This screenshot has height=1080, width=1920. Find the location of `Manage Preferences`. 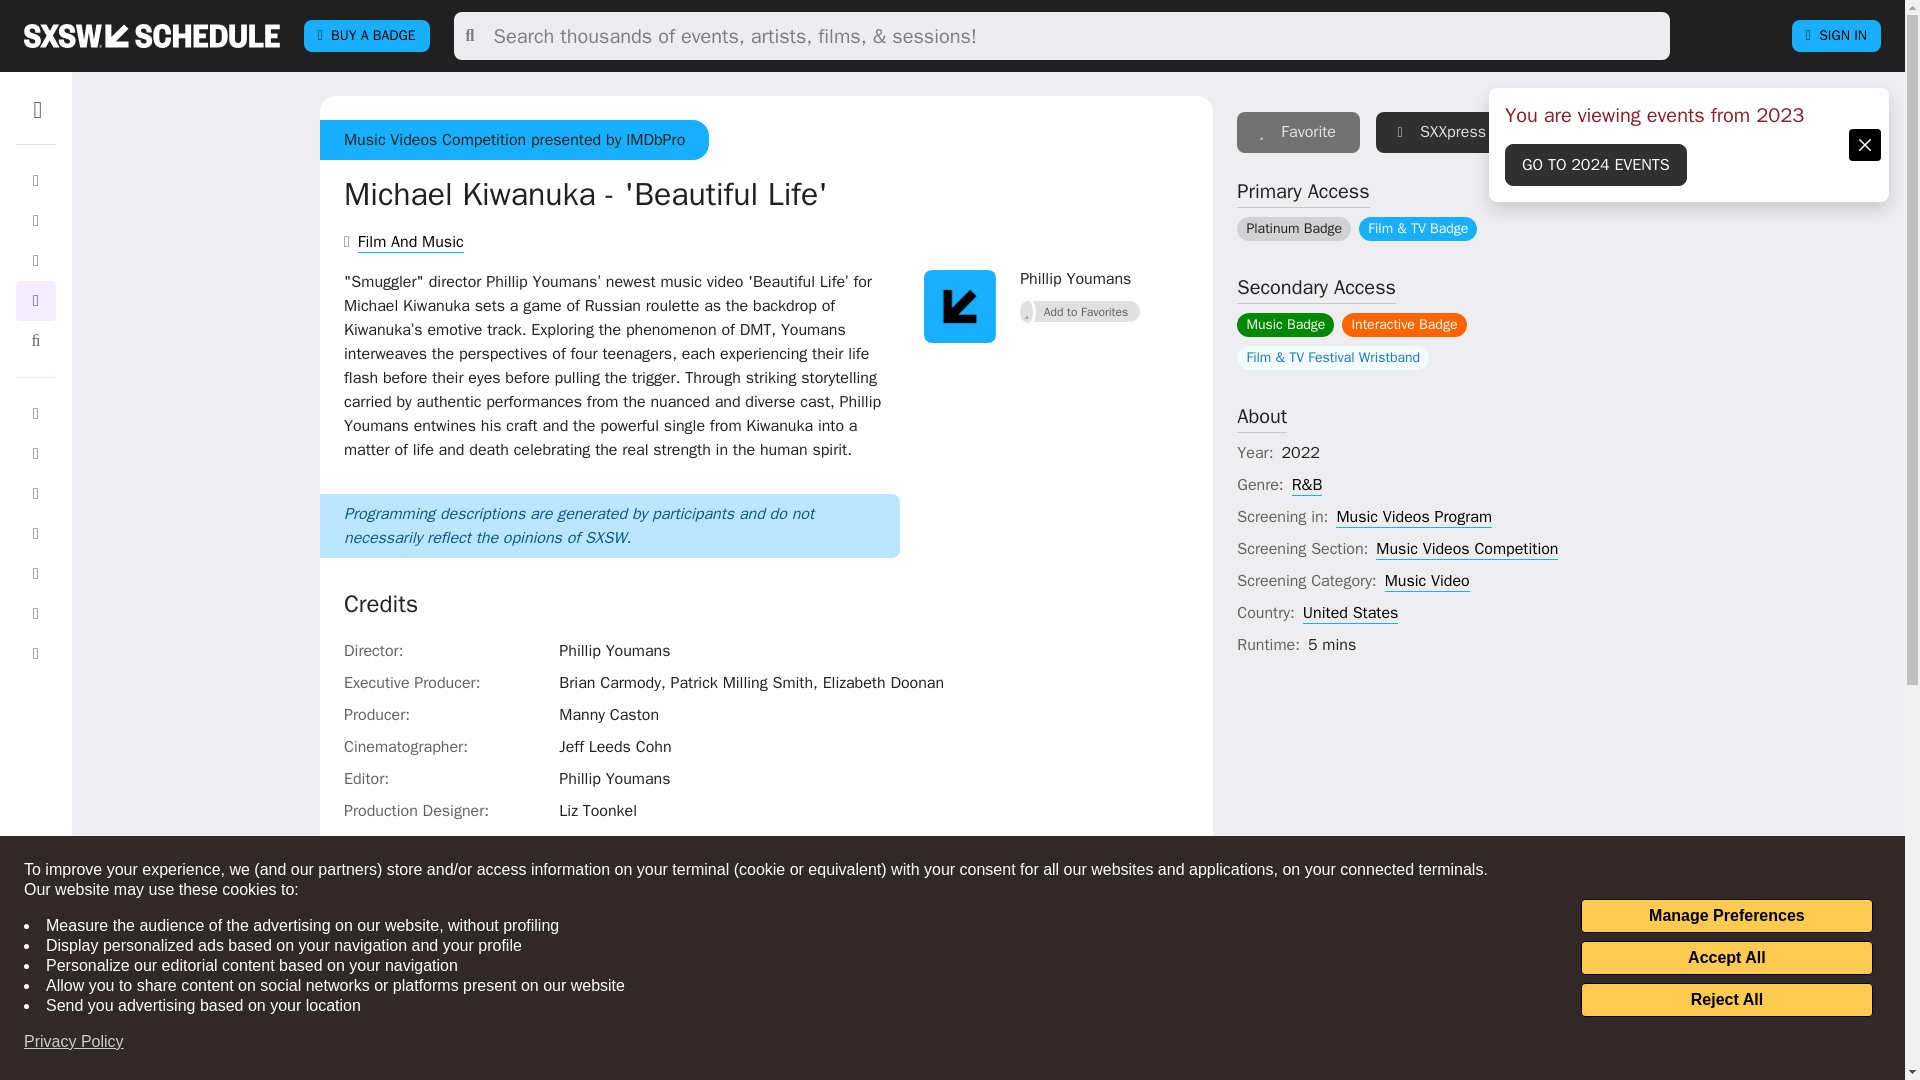

Manage Preferences is located at coordinates (1726, 916).